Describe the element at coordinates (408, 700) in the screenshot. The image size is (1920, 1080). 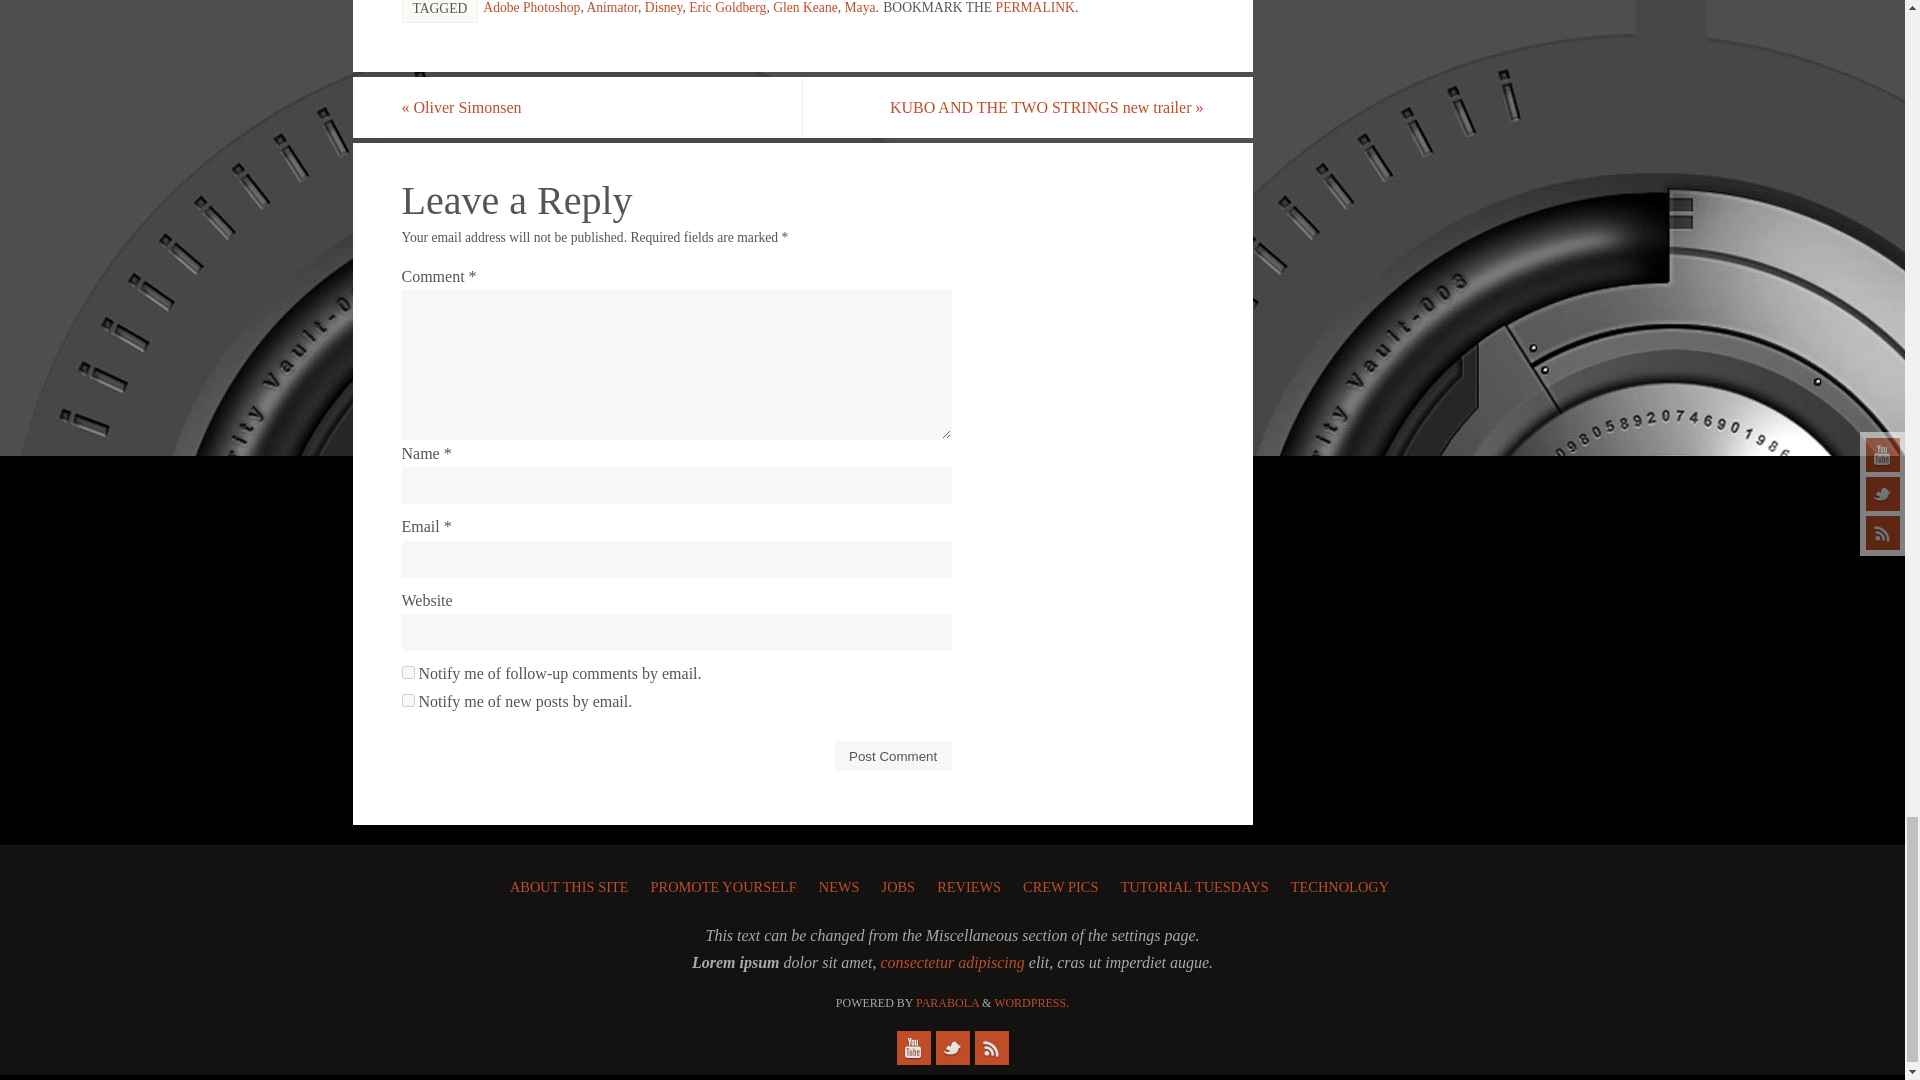
I see `subscribe` at that location.